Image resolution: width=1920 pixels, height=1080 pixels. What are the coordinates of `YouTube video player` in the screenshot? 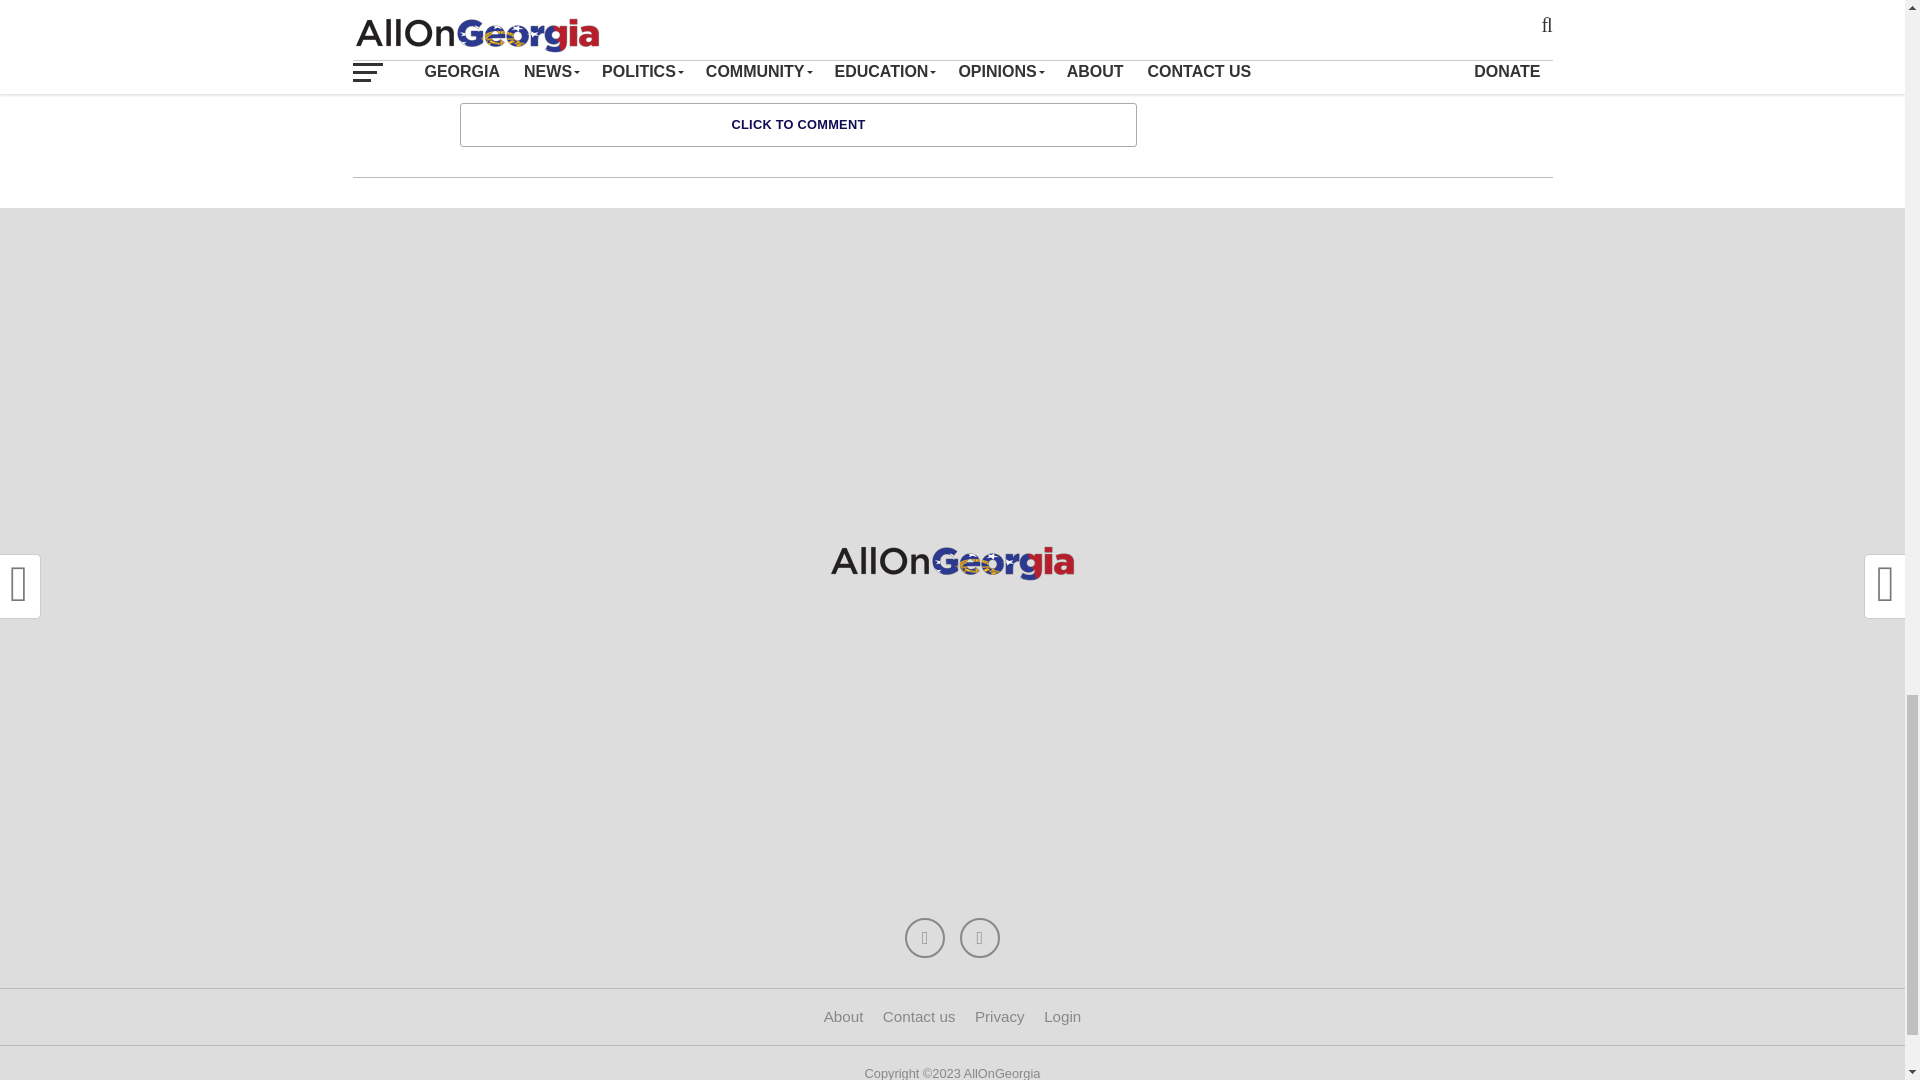 It's located at (1357, 44).